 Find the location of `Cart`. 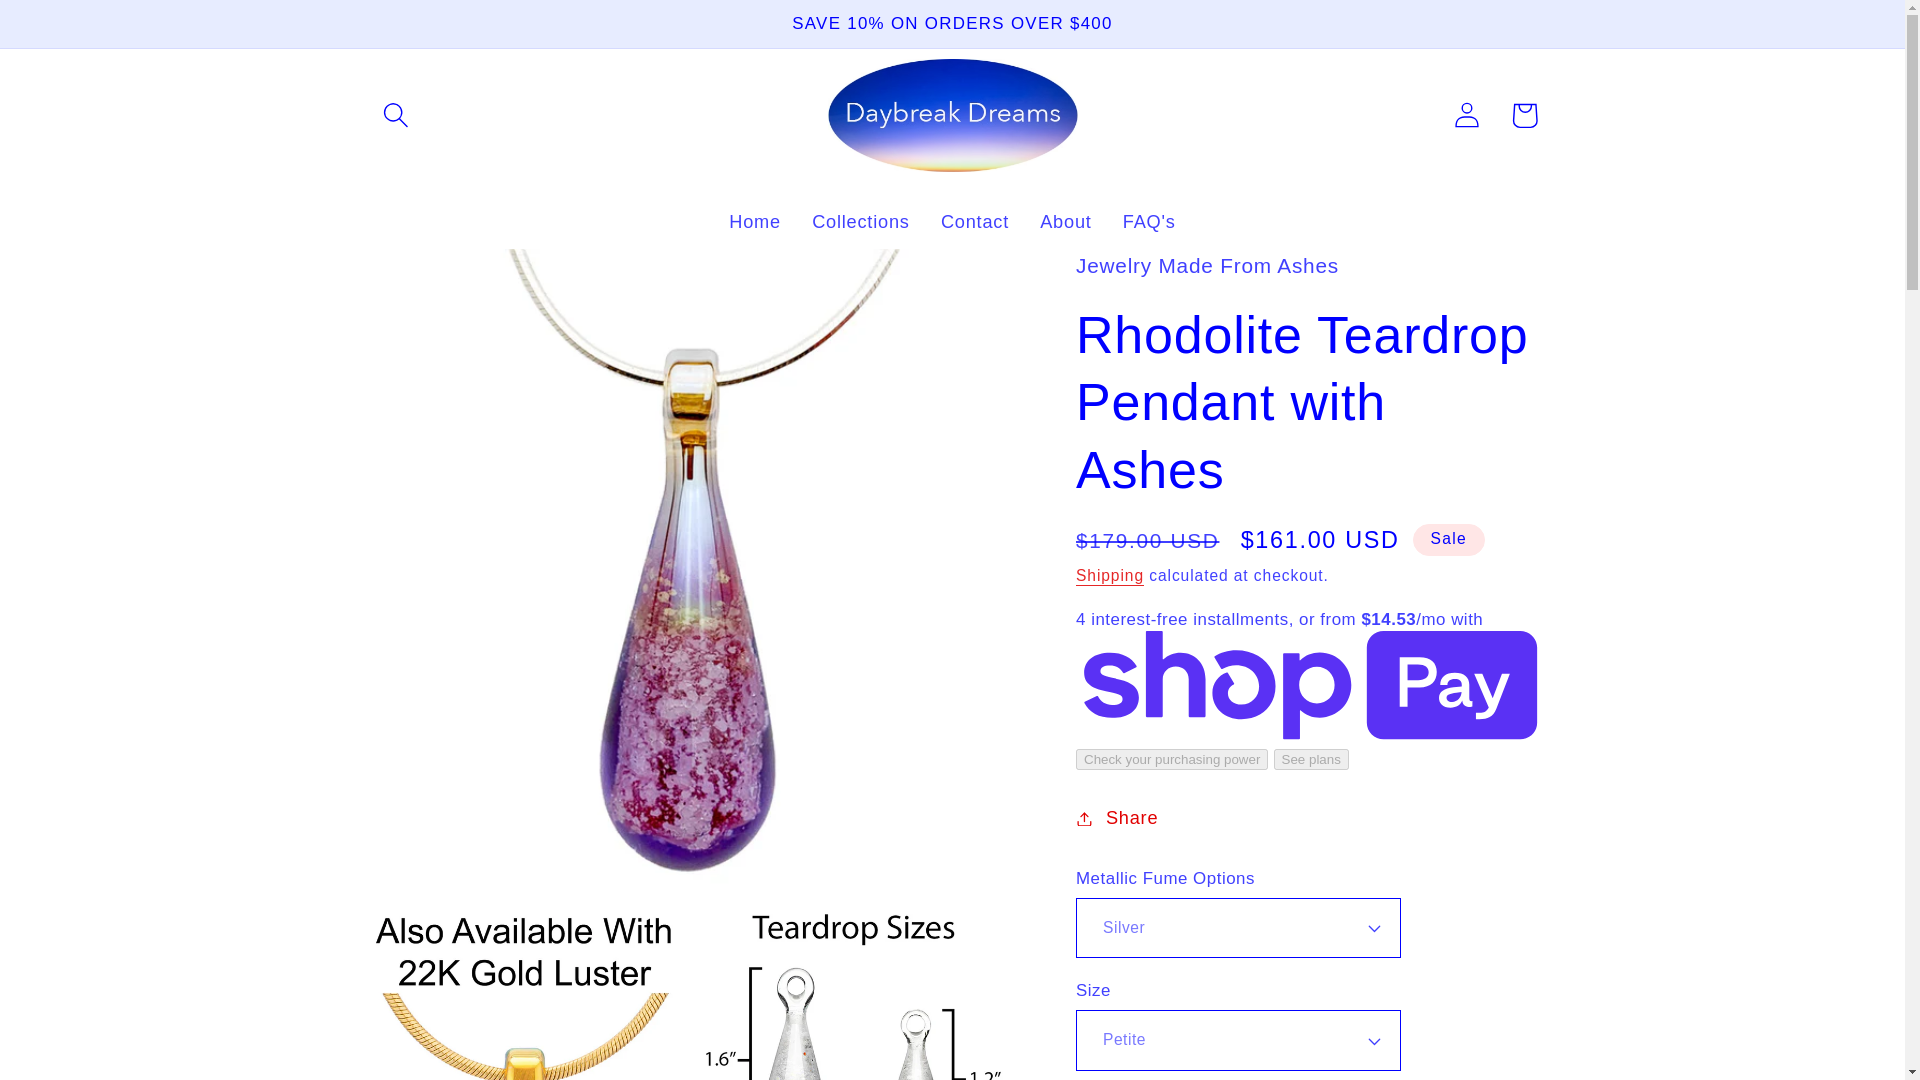

Cart is located at coordinates (1524, 115).